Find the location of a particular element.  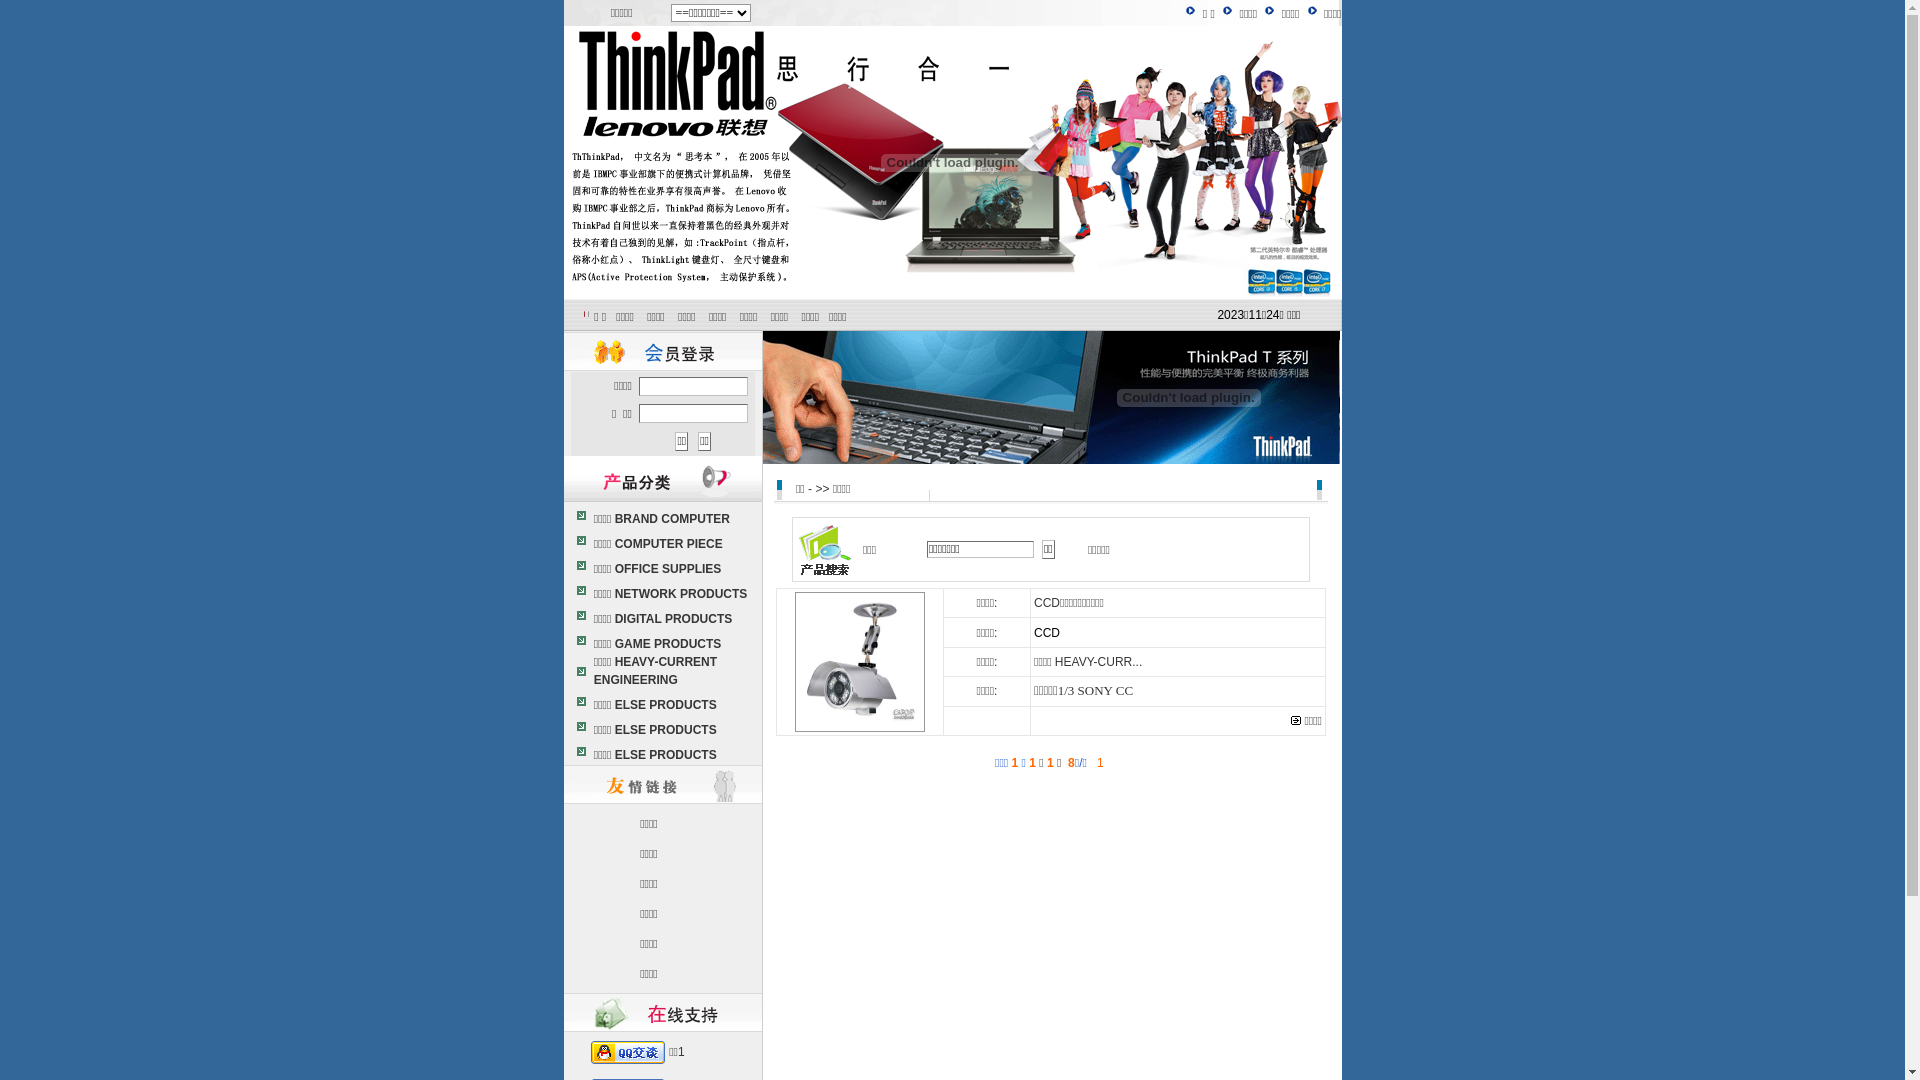

CCD is located at coordinates (1047, 633).